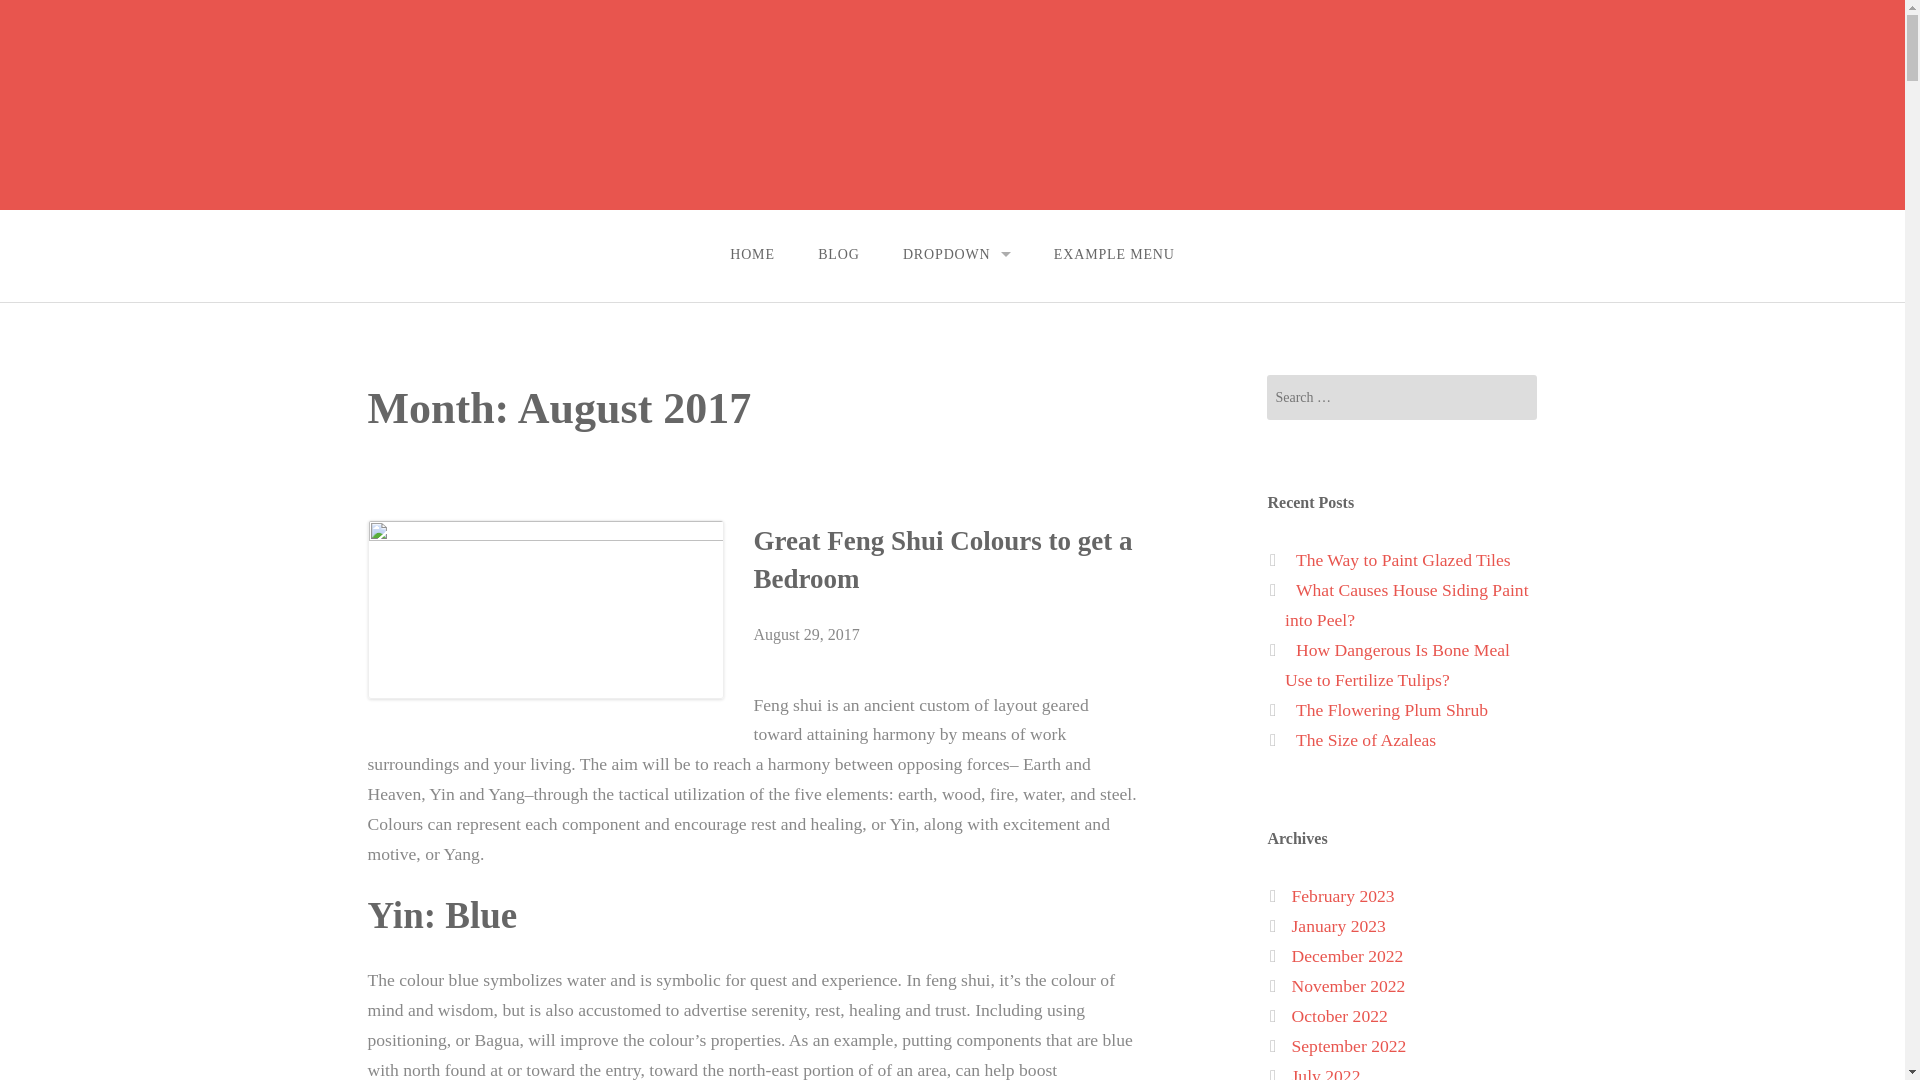 Image resolution: width=1920 pixels, height=1080 pixels. What do you see at coordinates (956, 355) in the screenshot?
I see `SECOND LEVEL` at bounding box center [956, 355].